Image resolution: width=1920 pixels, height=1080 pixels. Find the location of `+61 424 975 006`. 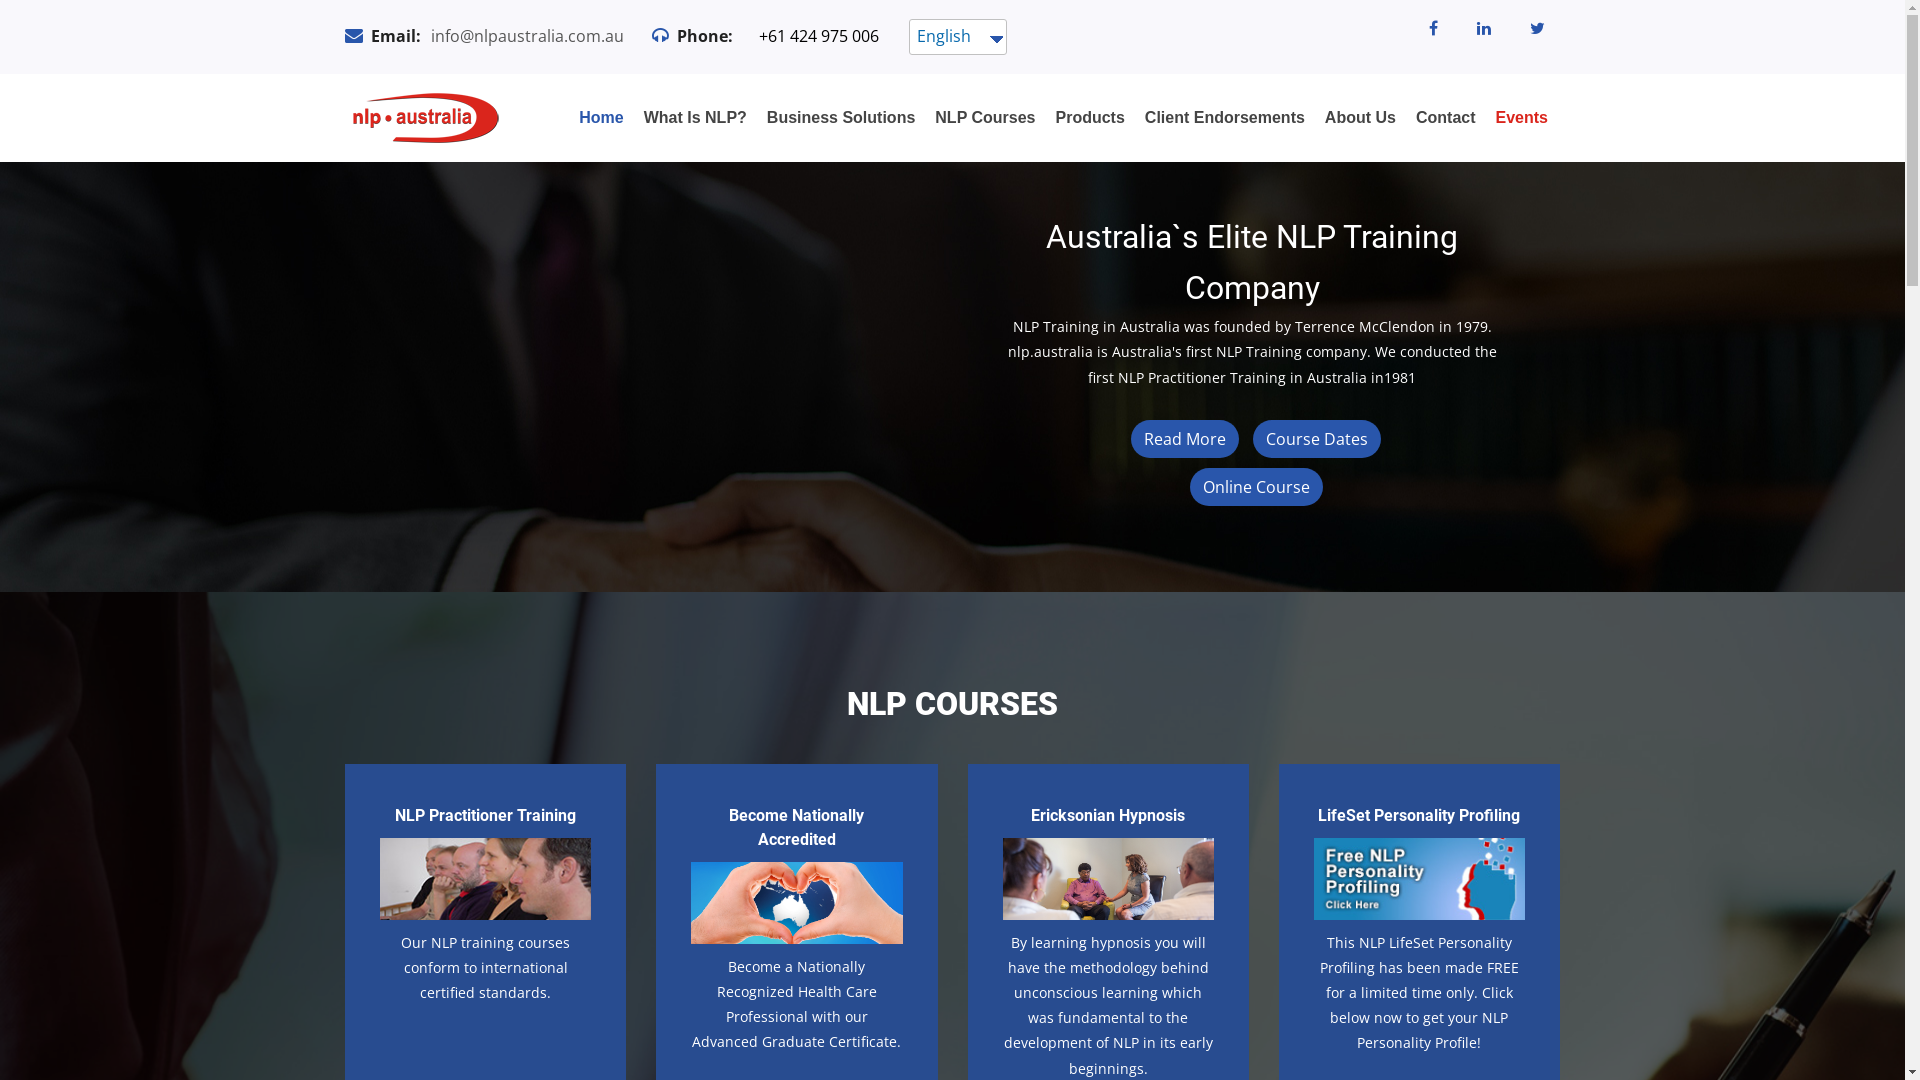

+61 424 975 006 is located at coordinates (819, 36).